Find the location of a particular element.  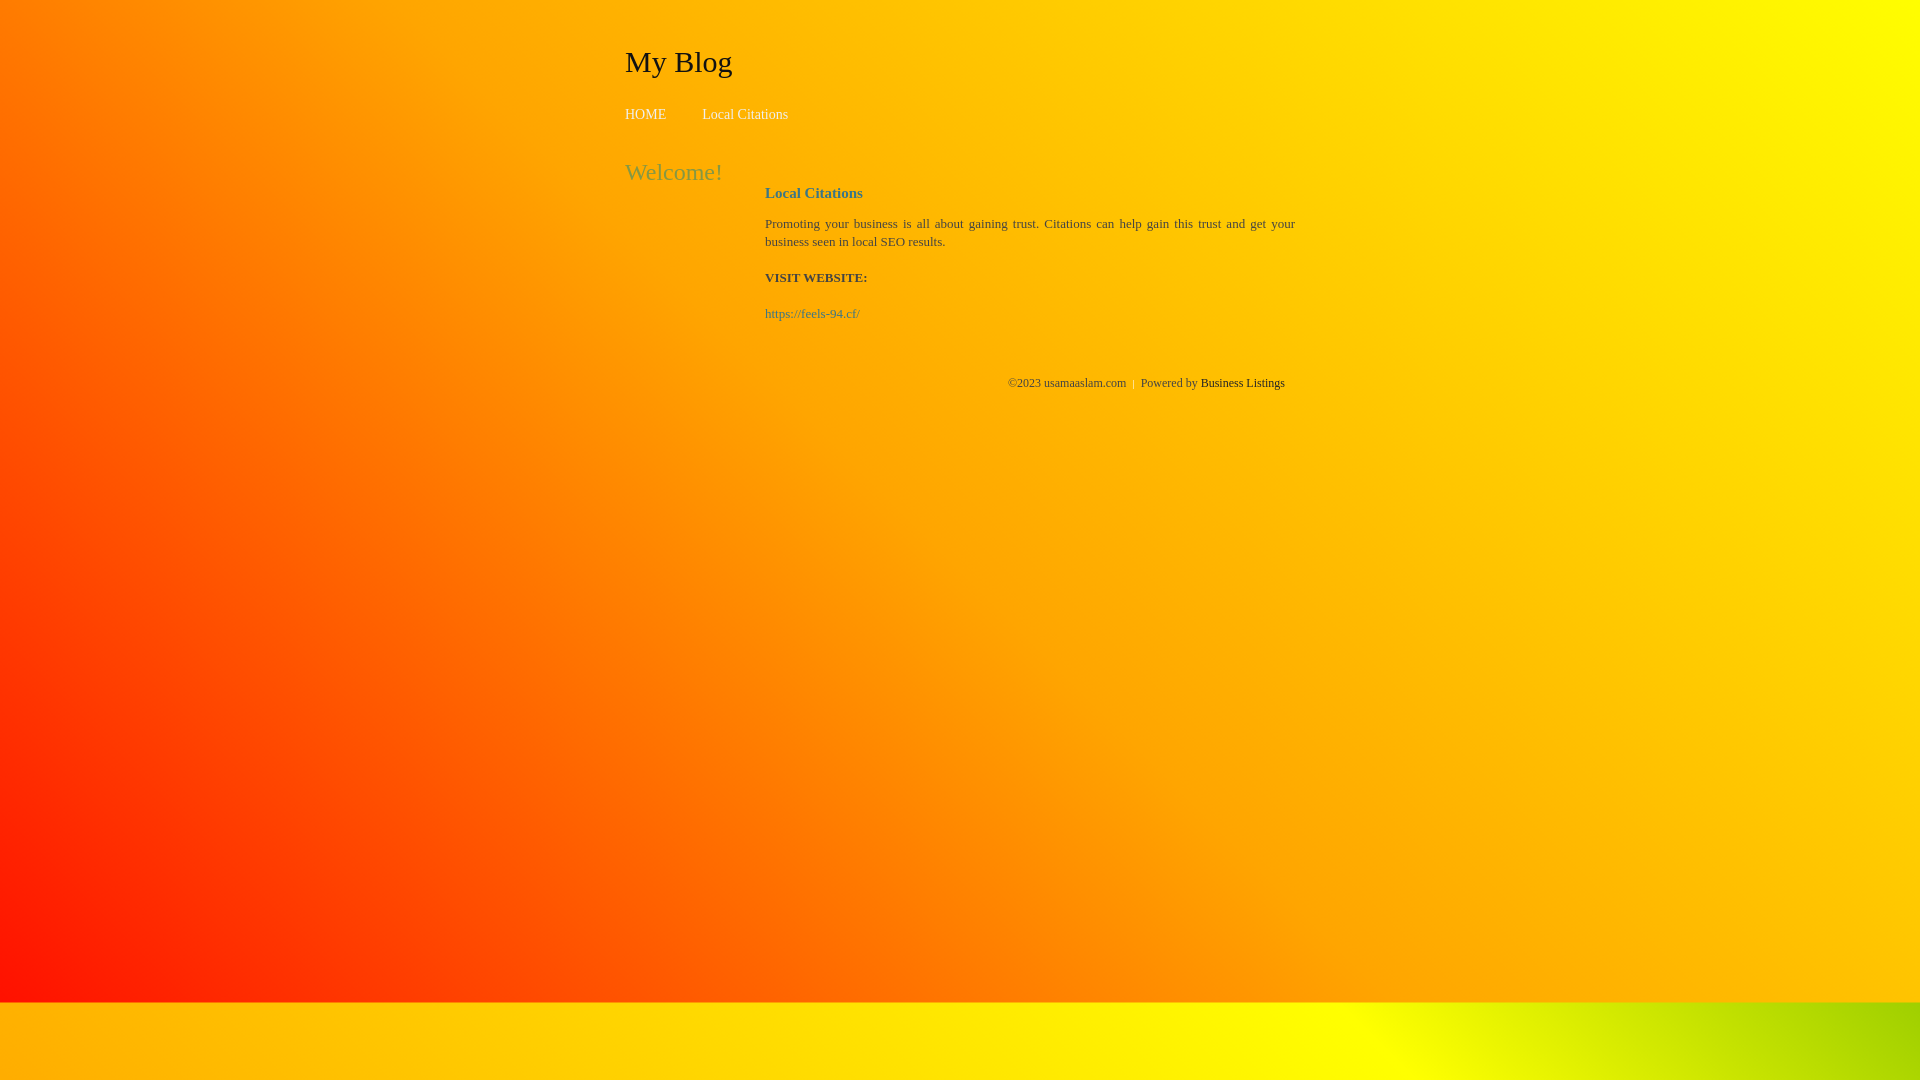

Local Citations is located at coordinates (745, 114).